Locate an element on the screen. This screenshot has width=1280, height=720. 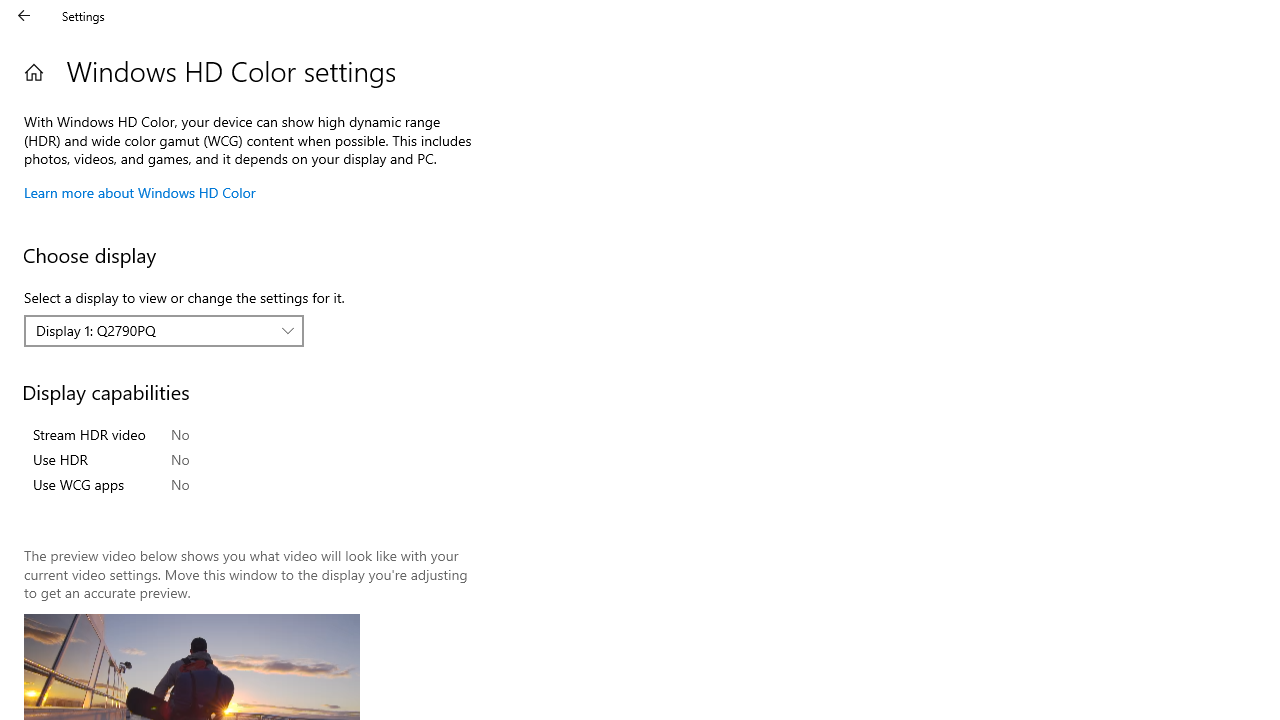
Back is located at coordinates (24, 16).